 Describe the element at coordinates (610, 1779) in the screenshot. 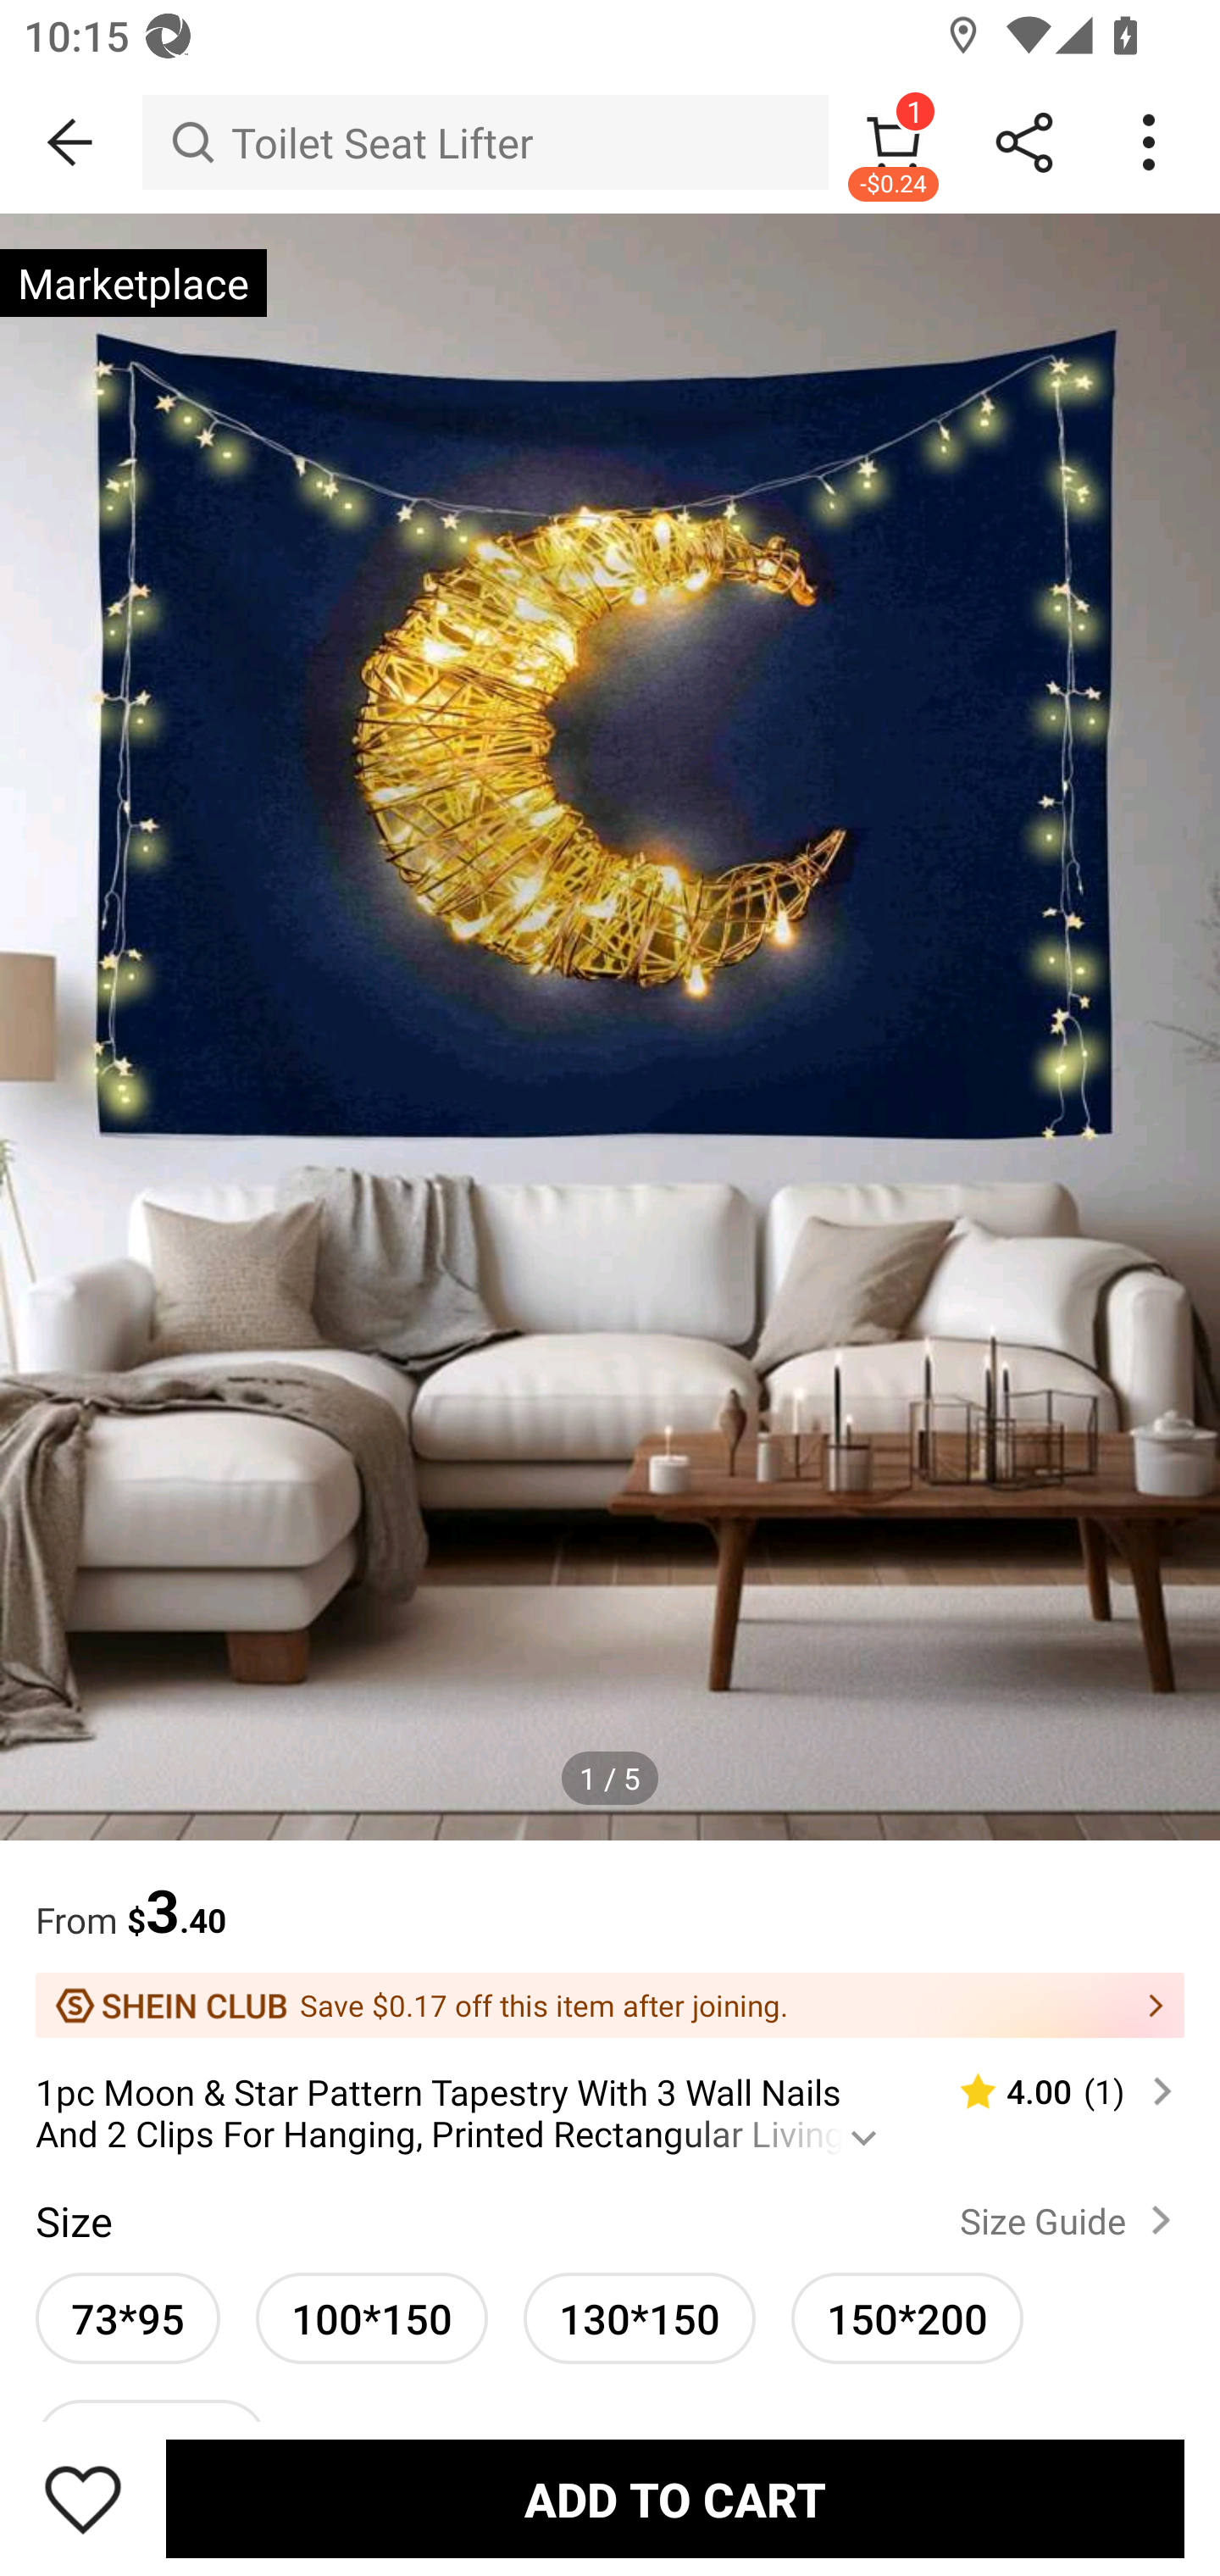

I see `1 / 5` at that location.